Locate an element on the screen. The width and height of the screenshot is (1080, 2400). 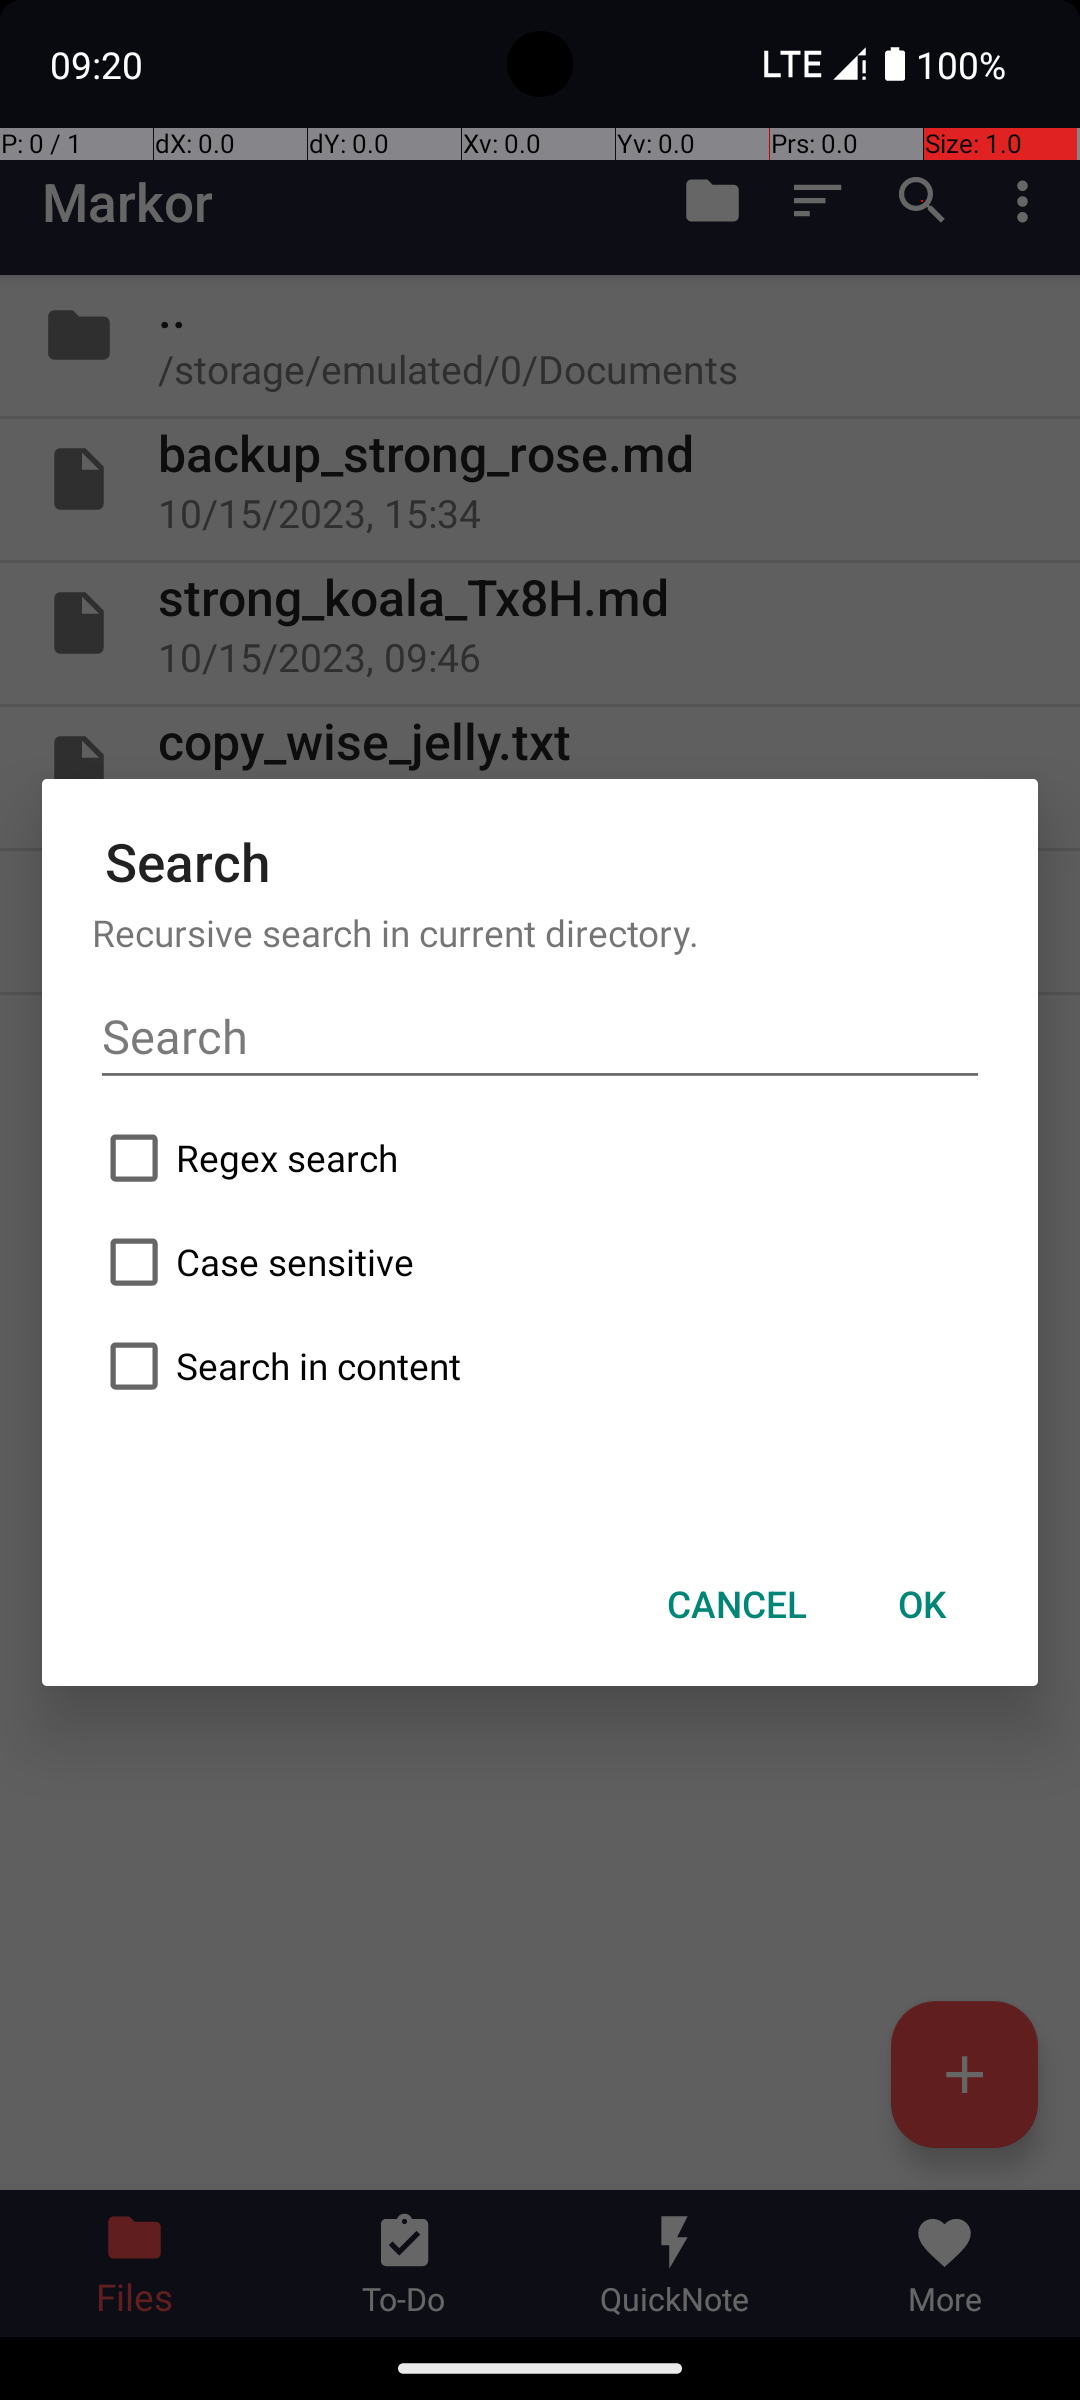
09:20 is located at coordinates (99, 64).